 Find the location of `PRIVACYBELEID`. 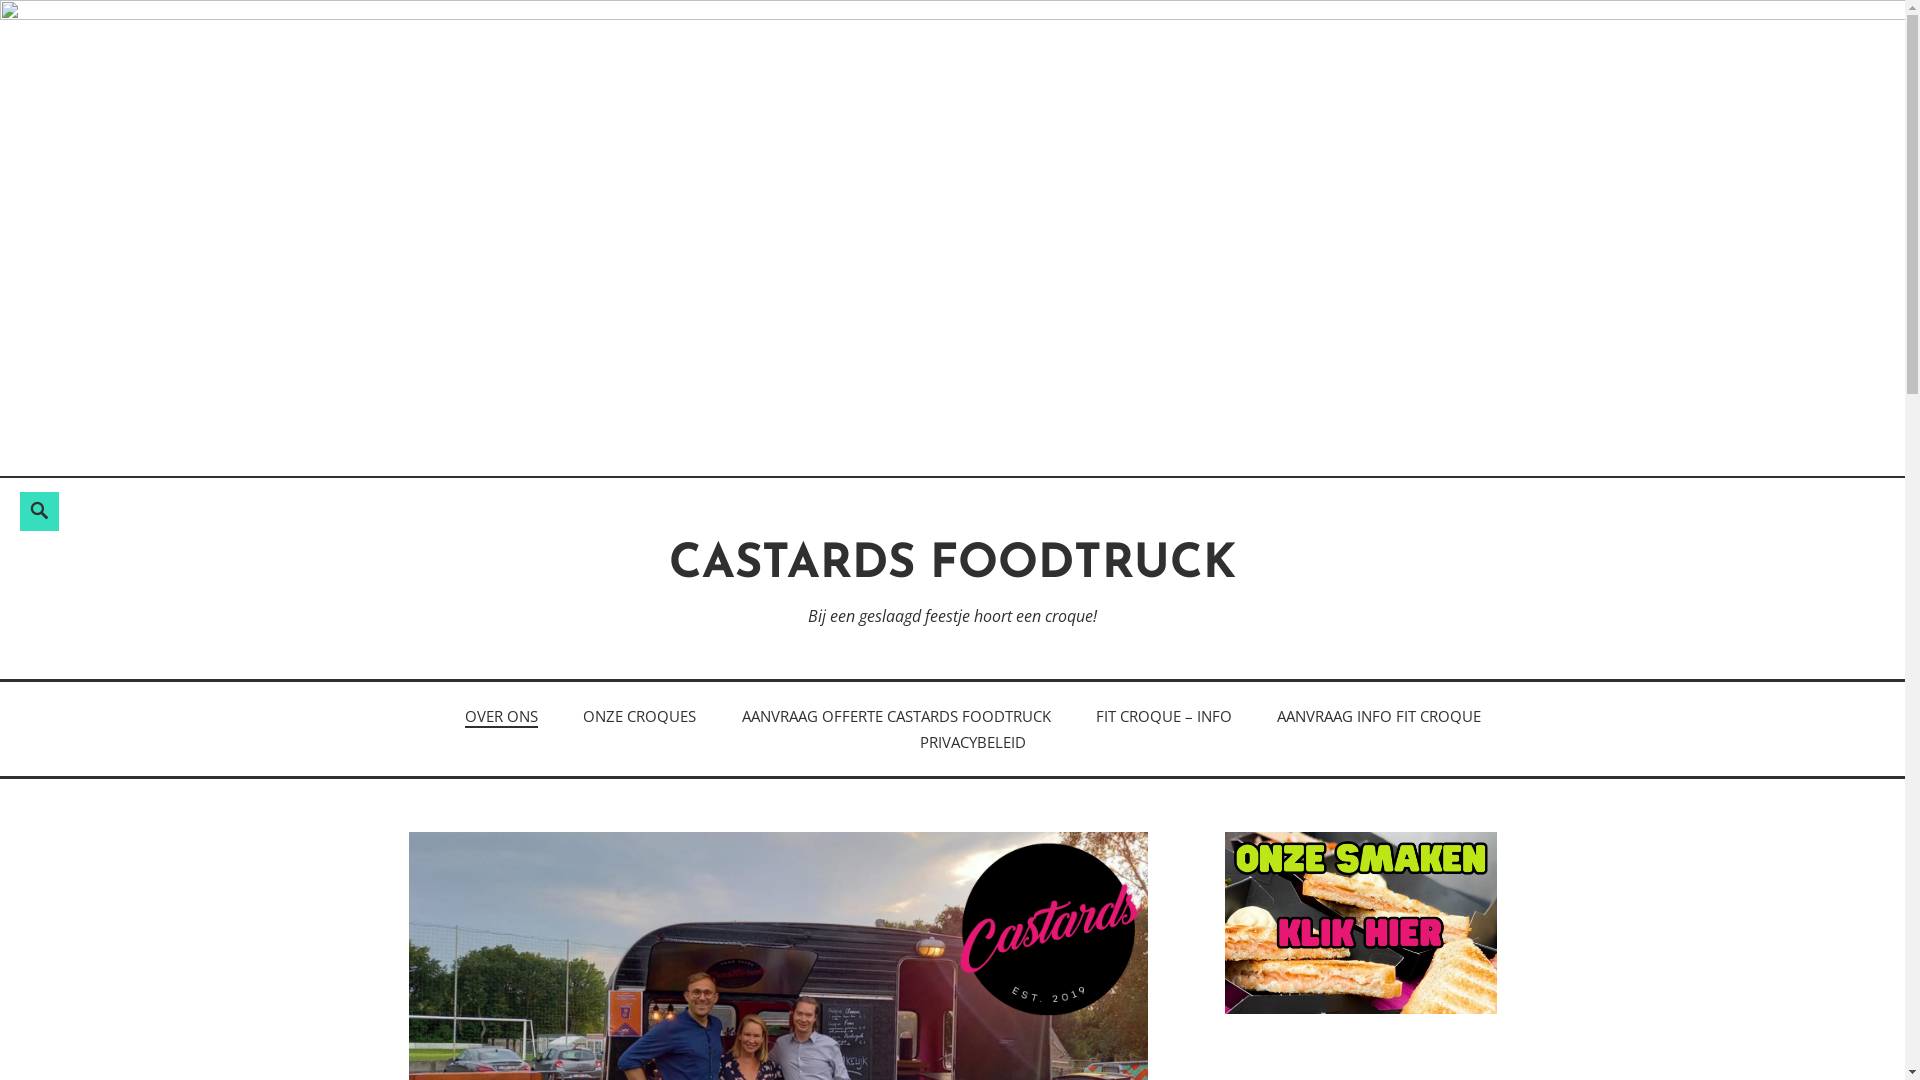

PRIVACYBELEID is located at coordinates (973, 742).